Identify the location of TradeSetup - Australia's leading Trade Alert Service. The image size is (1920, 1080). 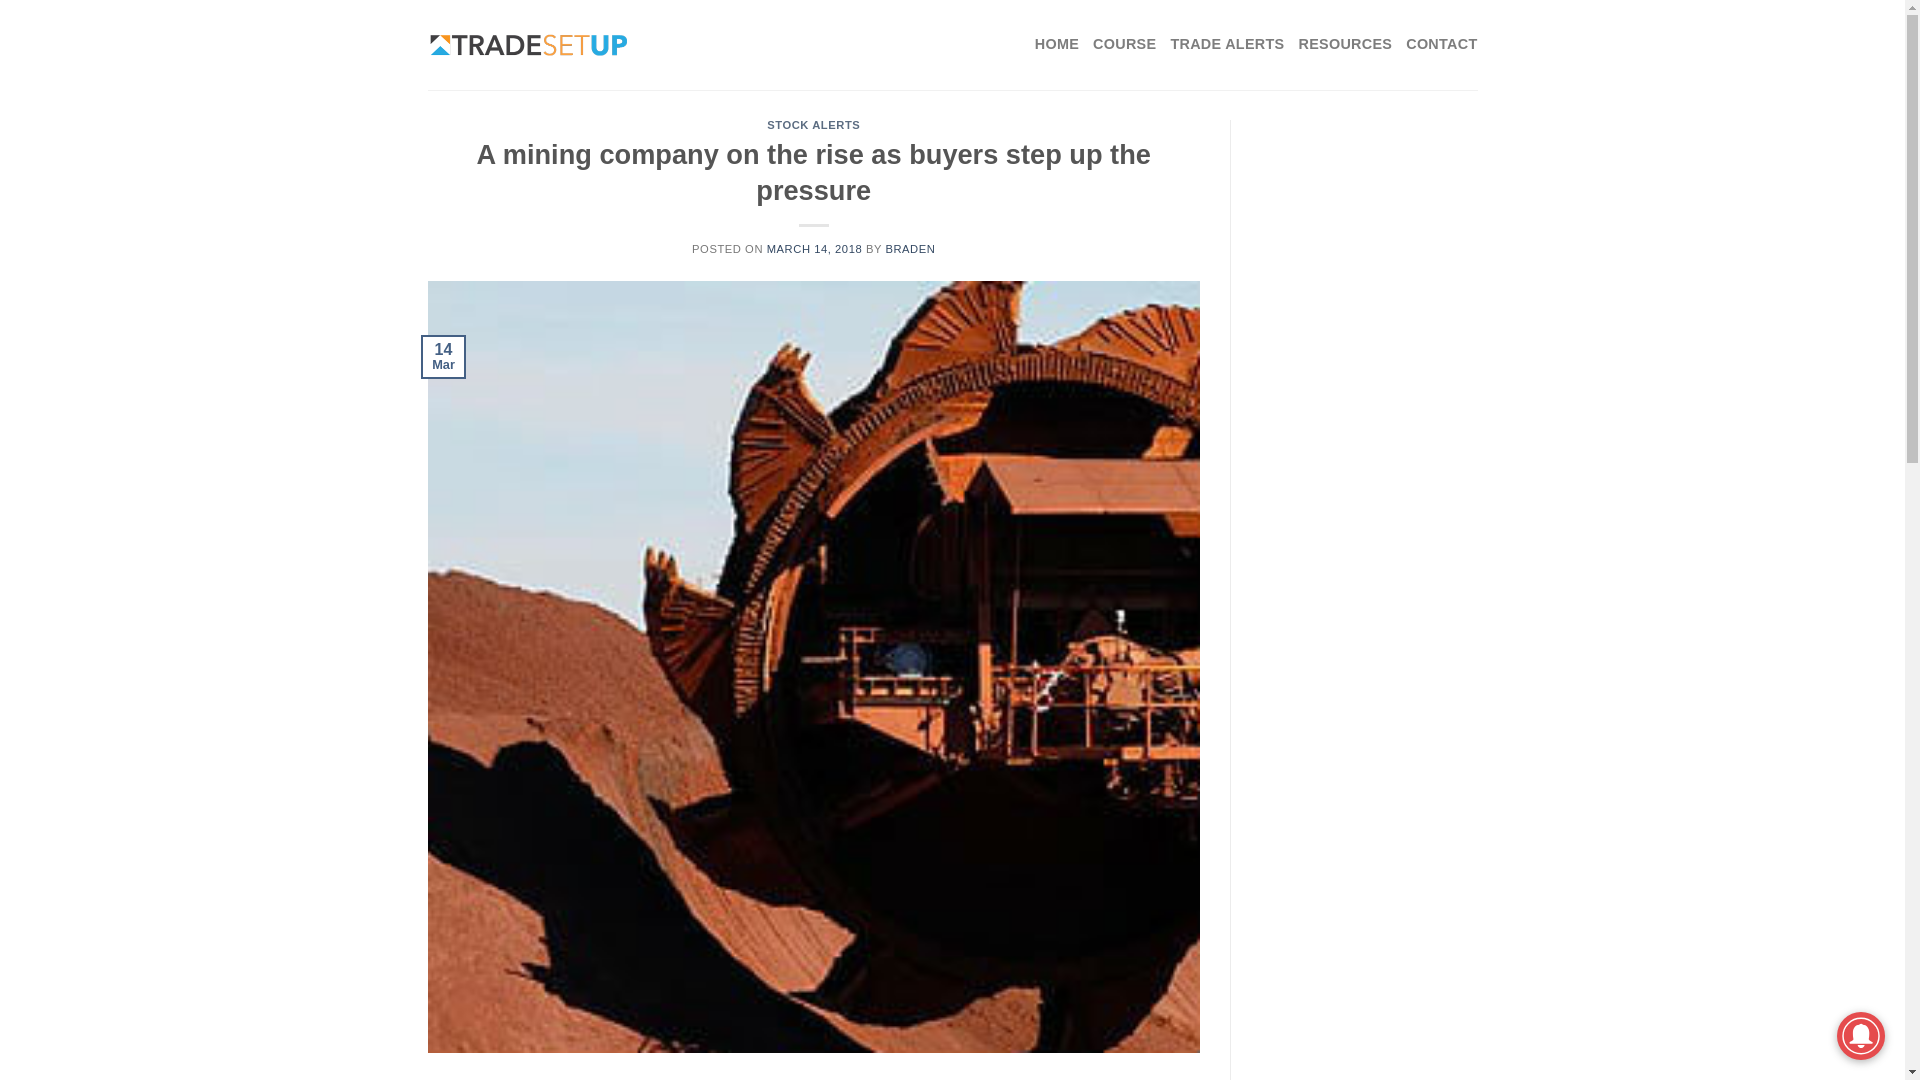
(528, 45).